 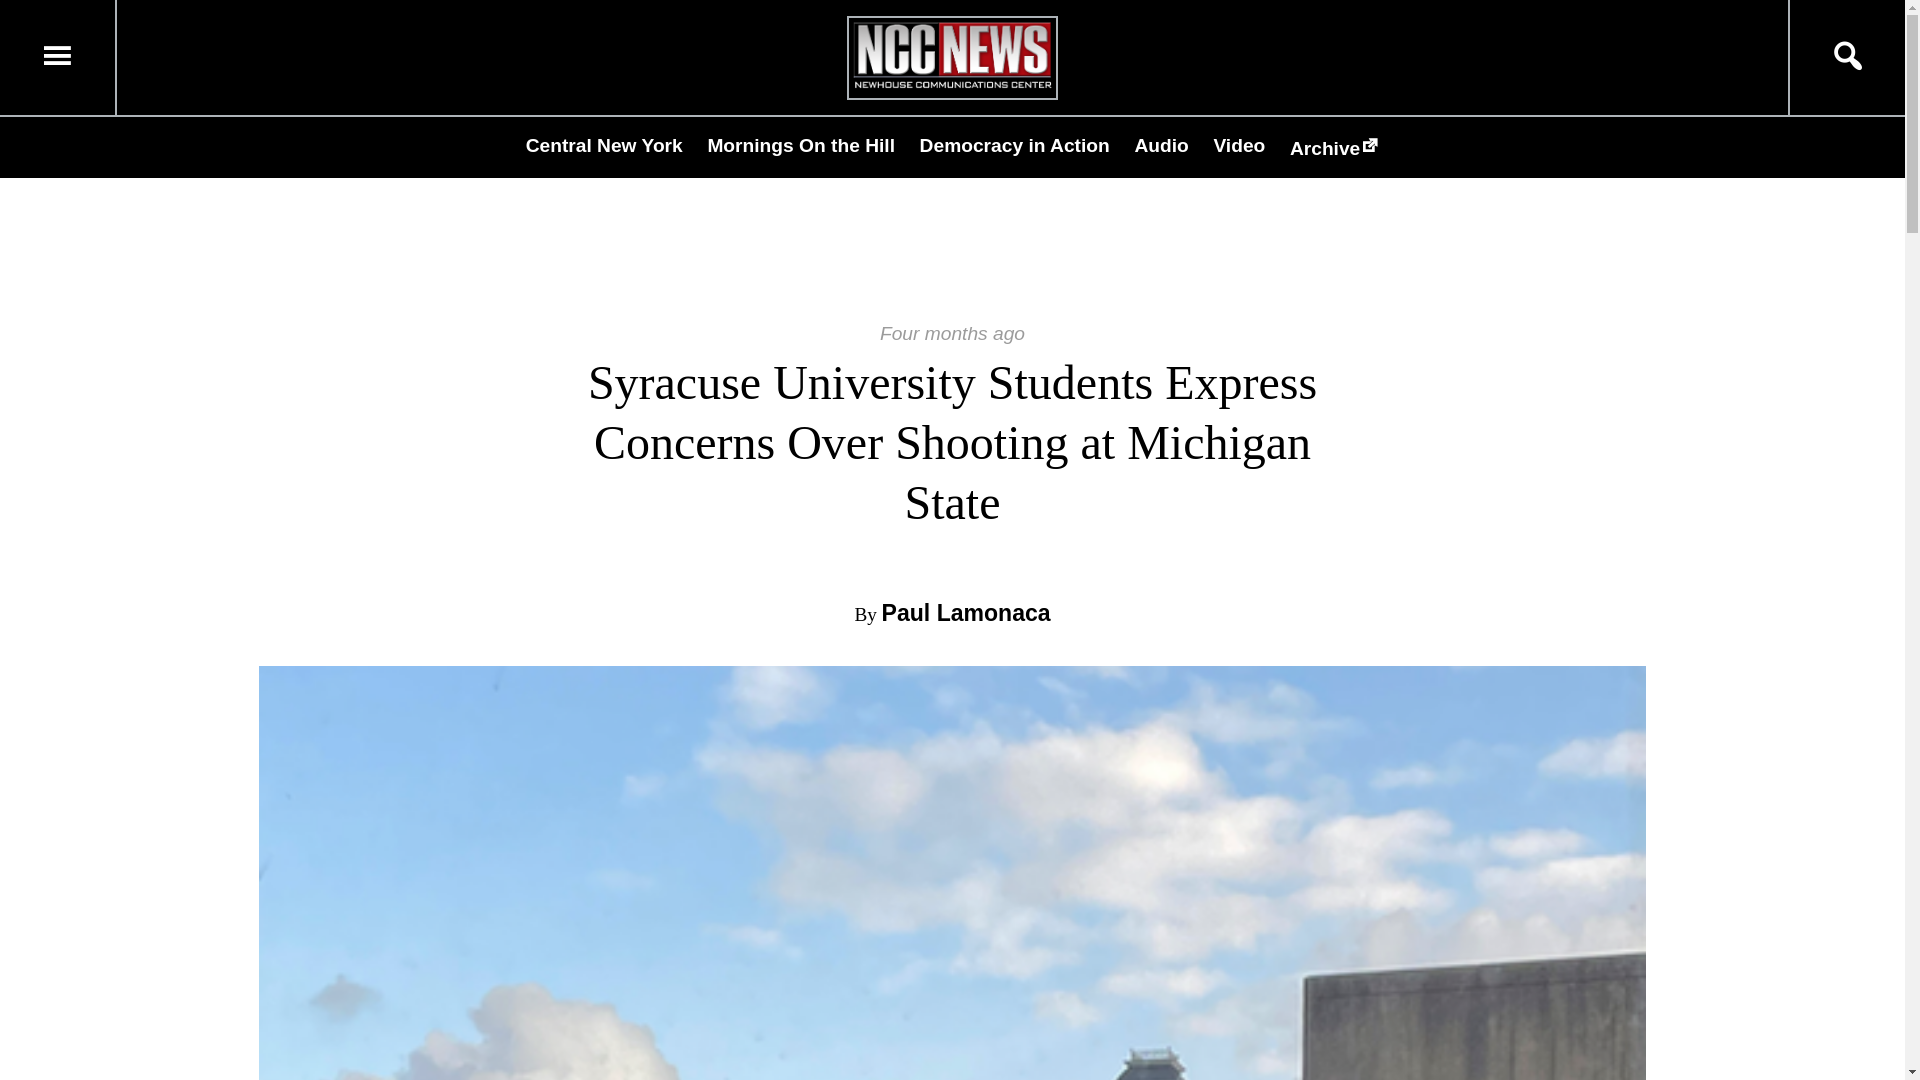 What do you see at coordinates (952, 87) in the screenshot?
I see `Homepage` at bounding box center [952, 87].